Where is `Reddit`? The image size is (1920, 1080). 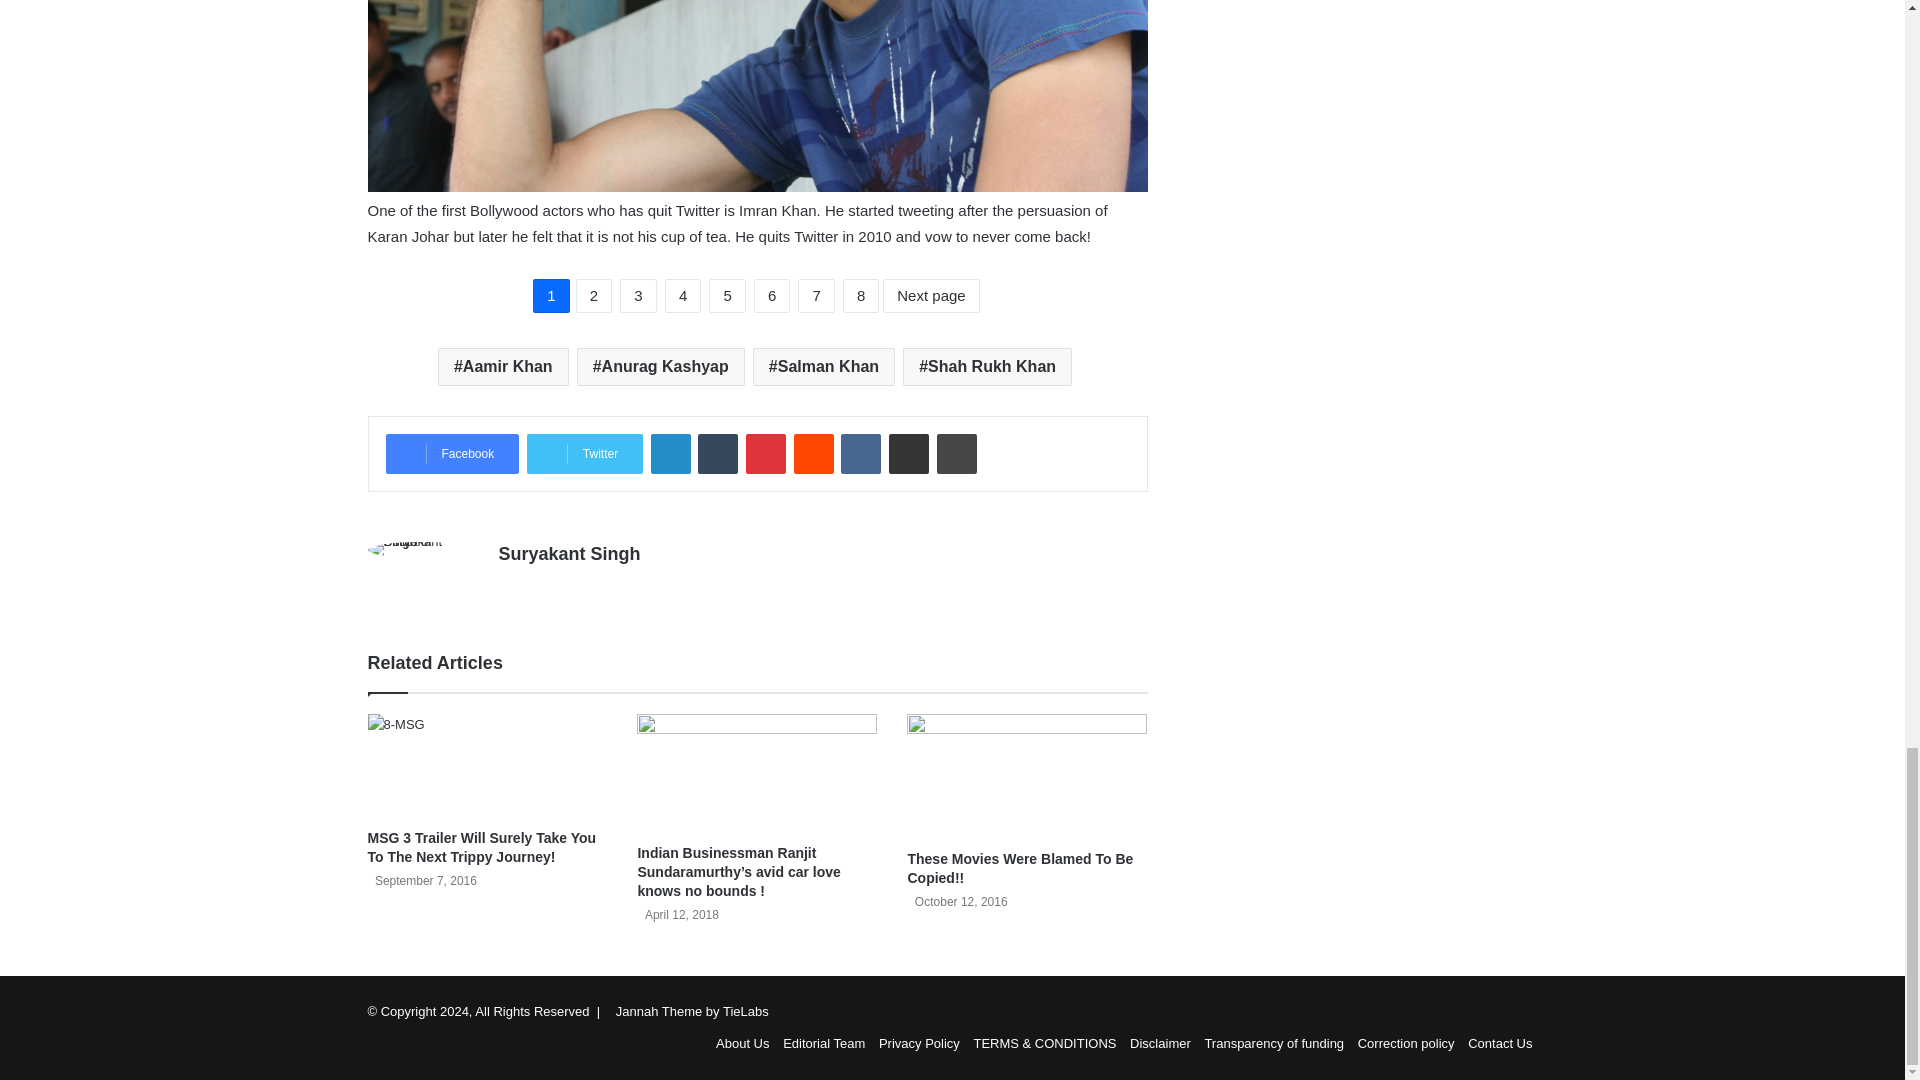
Reddit is located at coordinates (814, 454).